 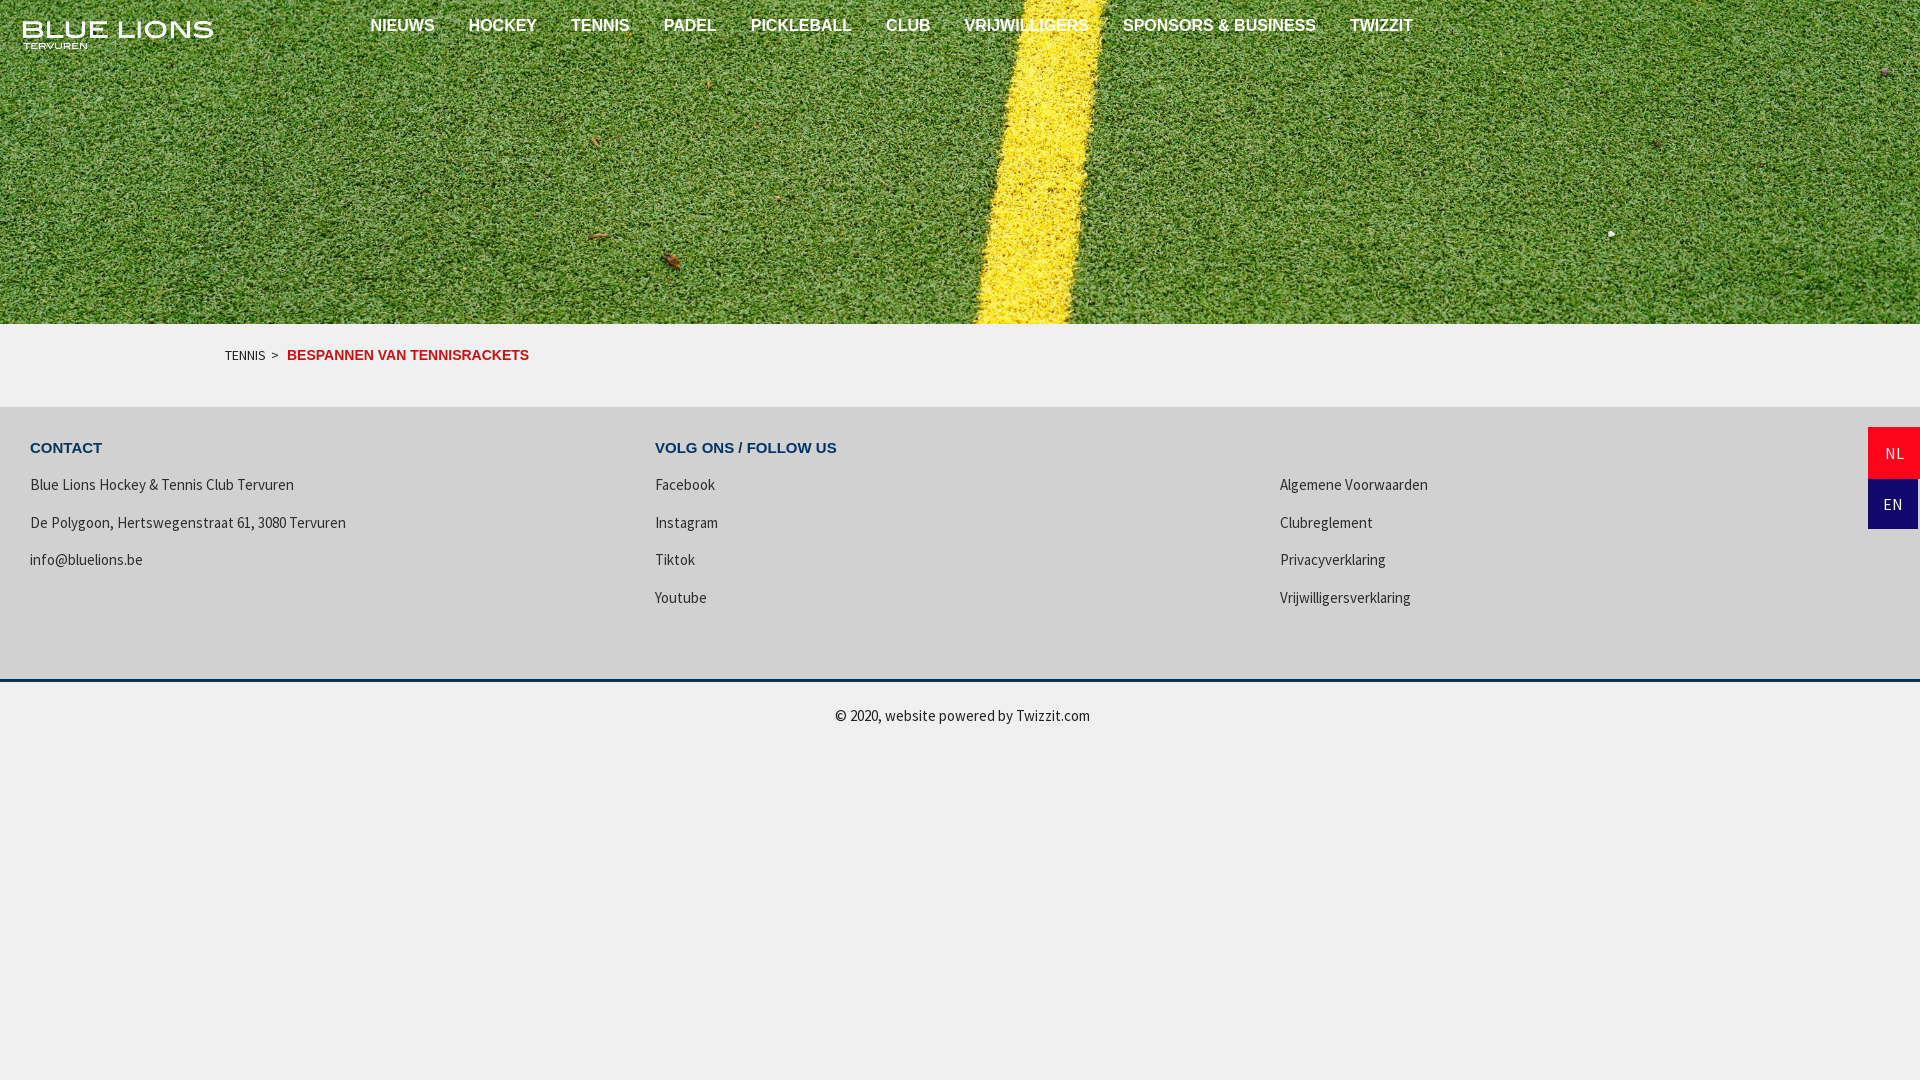 I want to click on Vrijwilligersverklaring, so click(x=1346, y=598).